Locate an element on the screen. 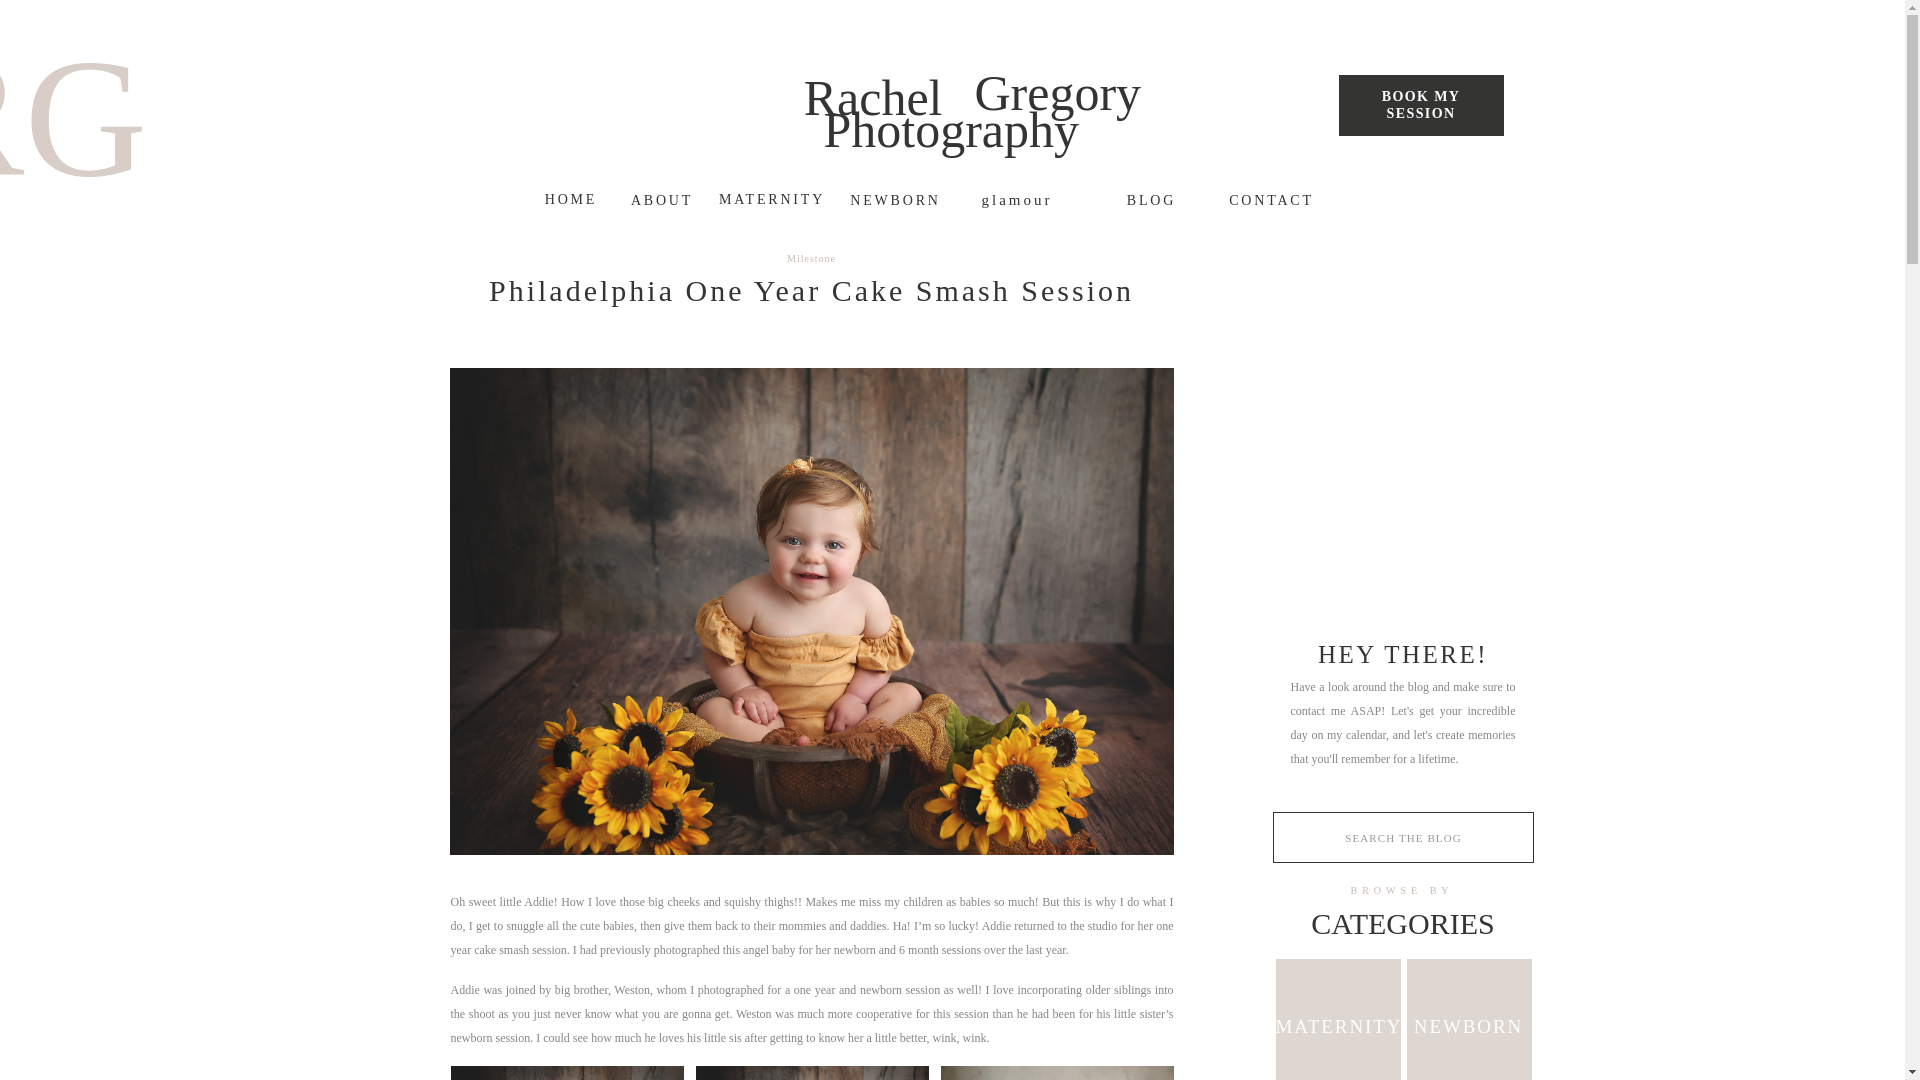 The image size is (1920, 1080). glamour is located at coordinates (1420, 110).